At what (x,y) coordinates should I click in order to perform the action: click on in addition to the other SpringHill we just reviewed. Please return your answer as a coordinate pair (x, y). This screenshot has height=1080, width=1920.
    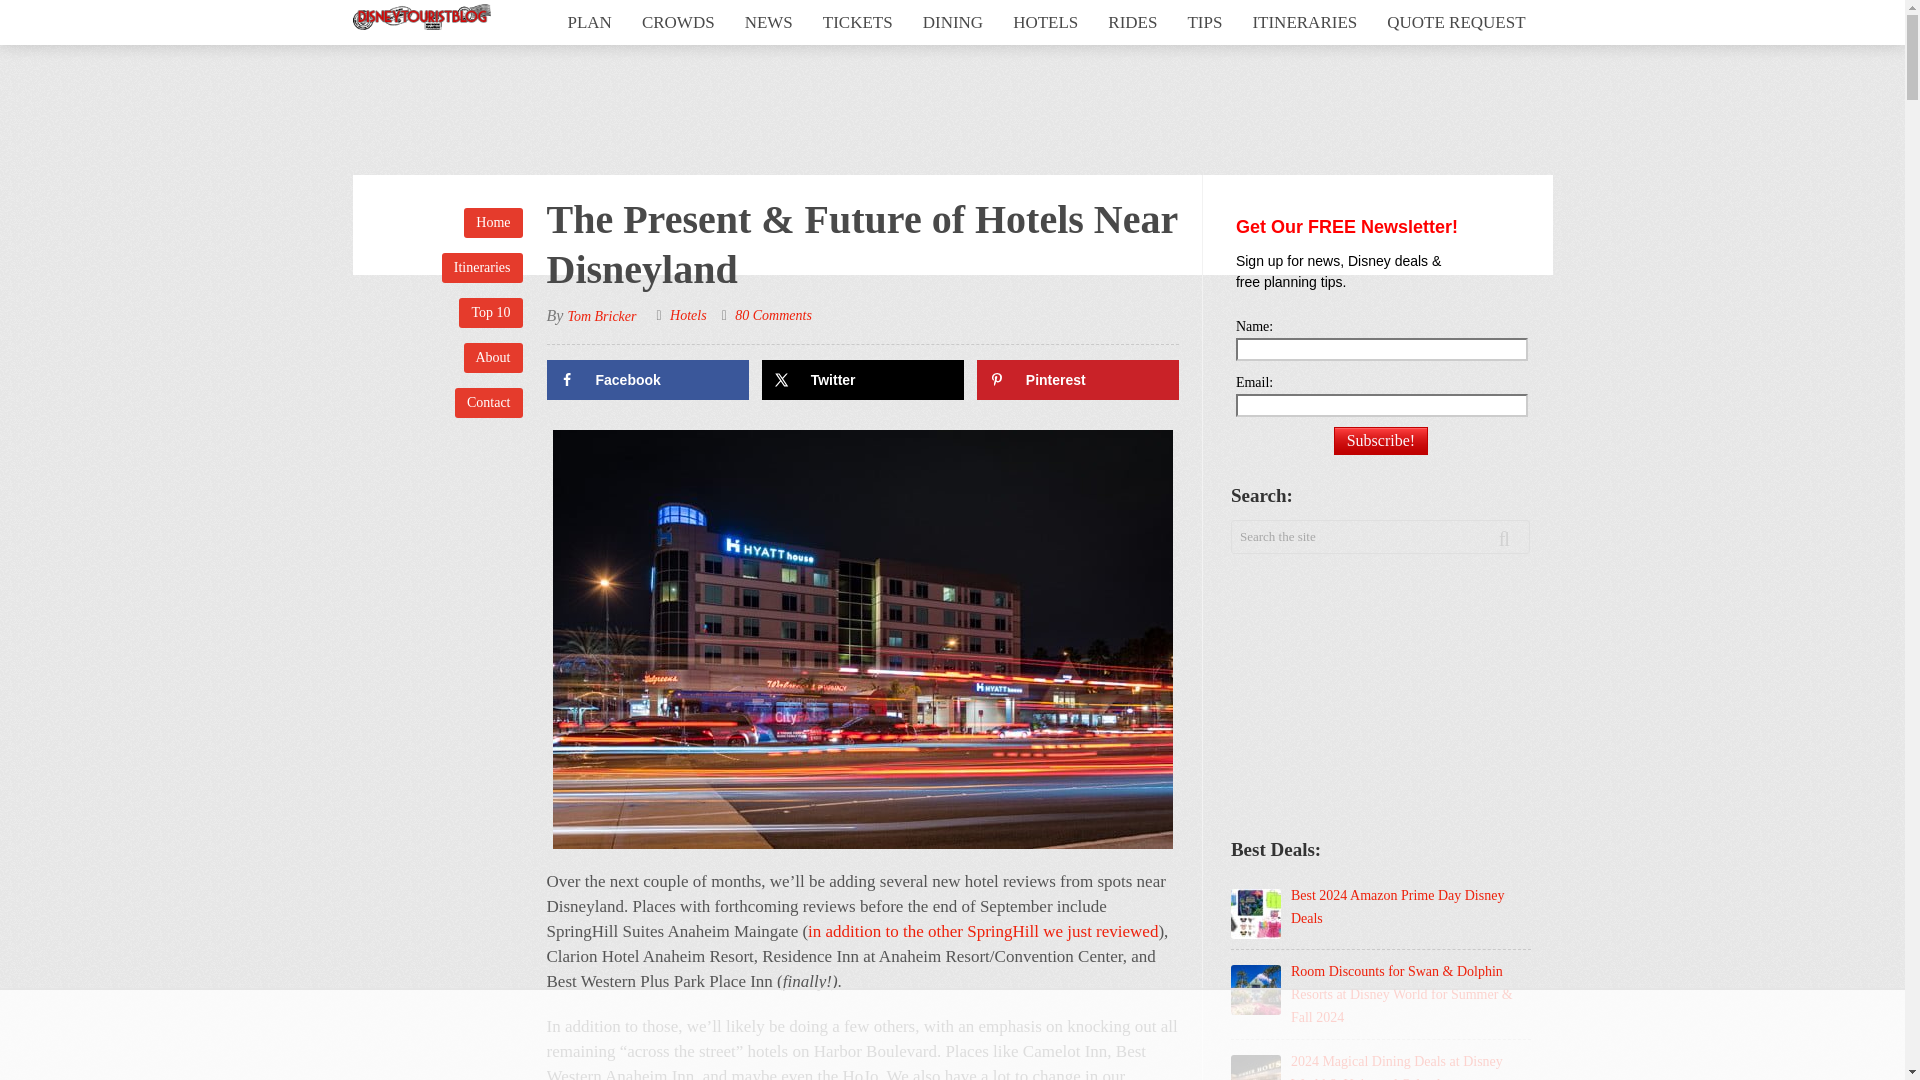
    Looking at the image, I should click on (982, 931).